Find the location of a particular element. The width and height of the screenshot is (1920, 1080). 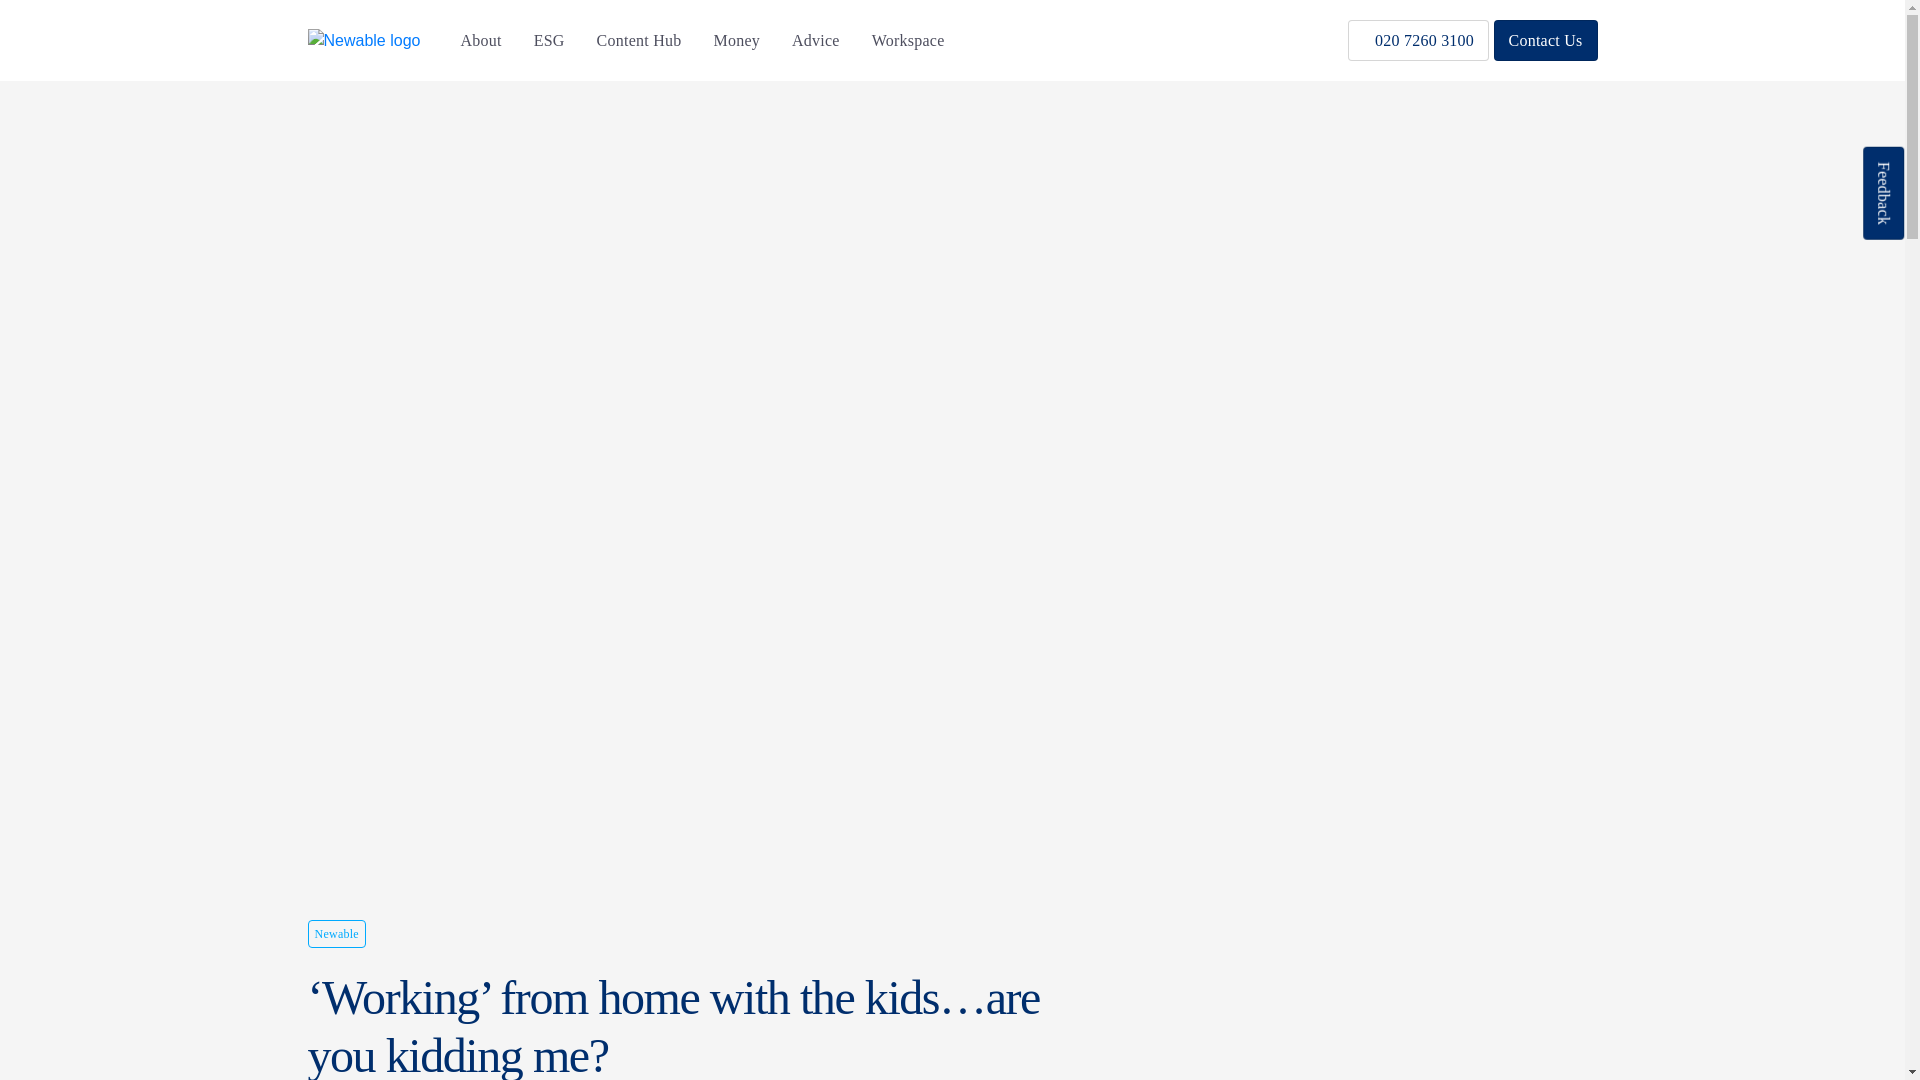

Advice is located at coordinates (816, 40).